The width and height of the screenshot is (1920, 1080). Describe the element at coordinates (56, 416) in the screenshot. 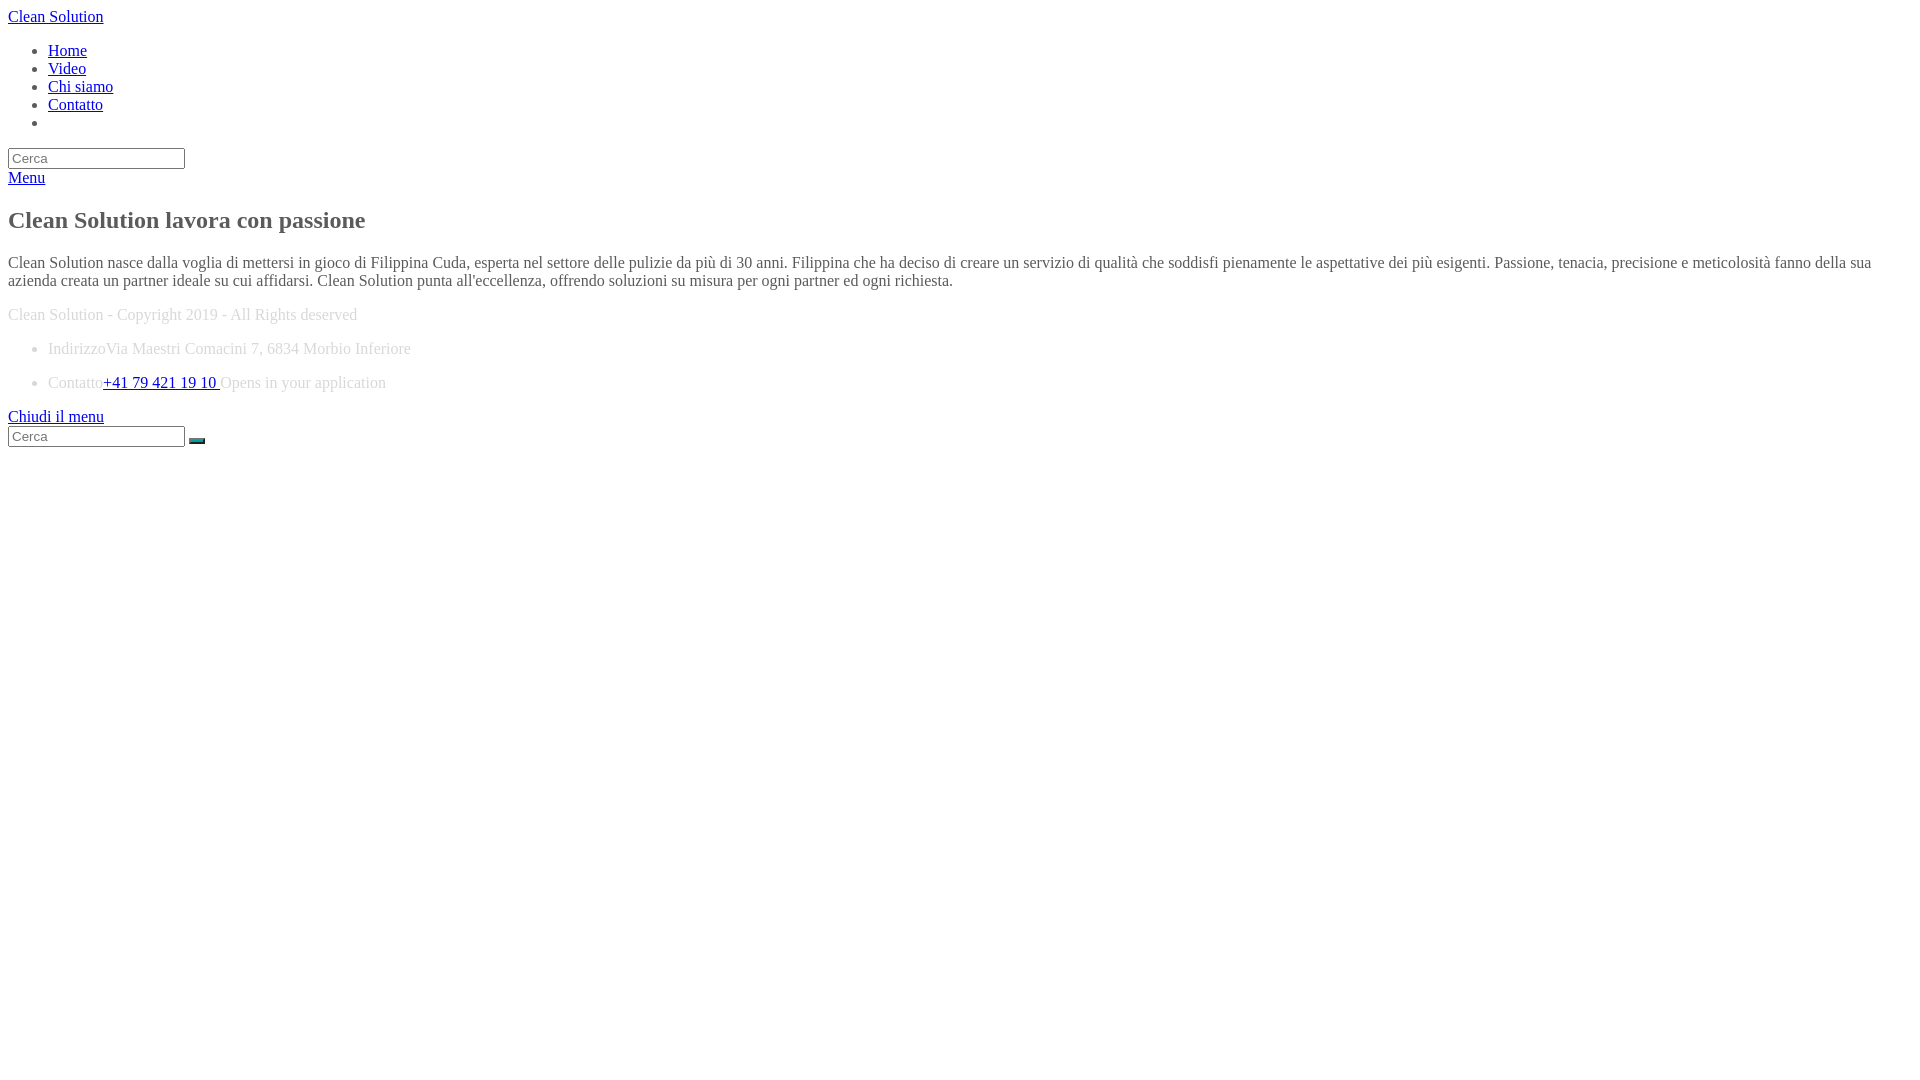

I see `Chiudi il menu` at that location.